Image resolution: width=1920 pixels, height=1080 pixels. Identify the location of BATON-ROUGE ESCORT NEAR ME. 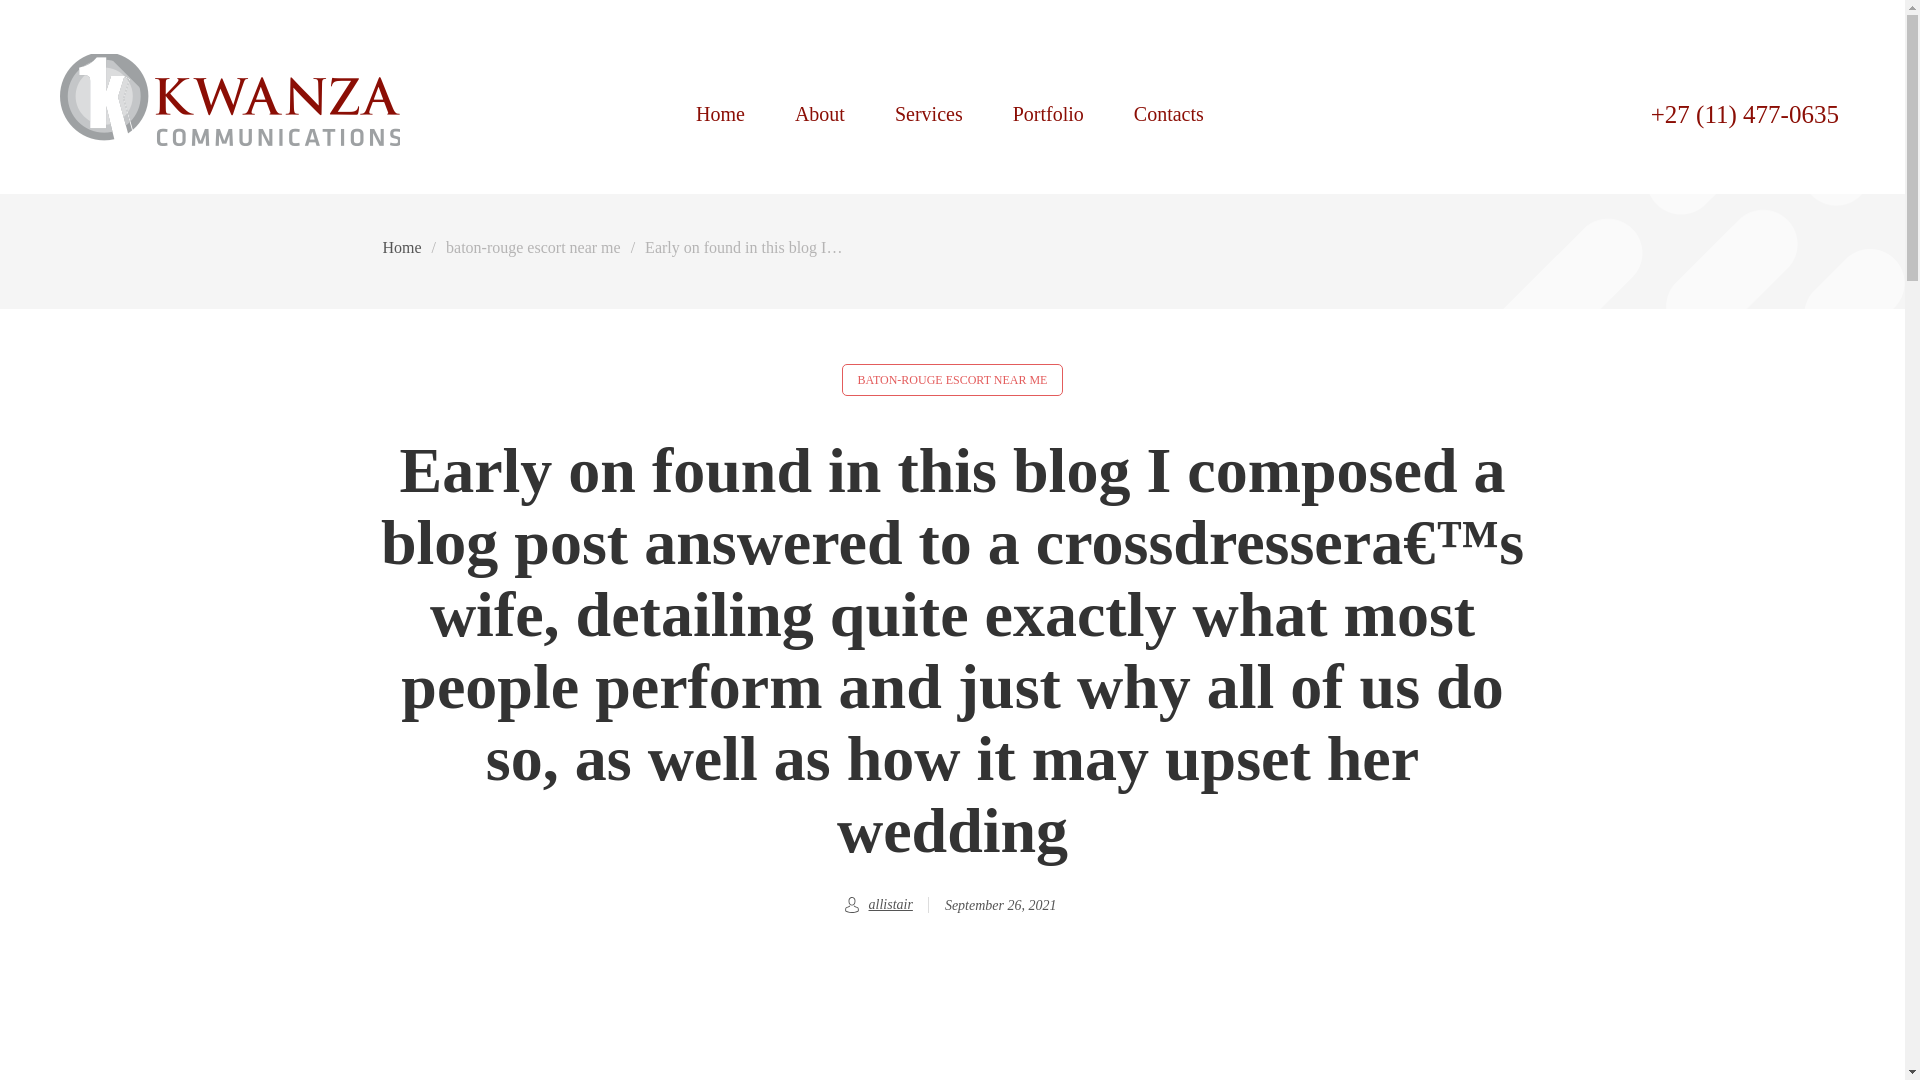
(952, 380).